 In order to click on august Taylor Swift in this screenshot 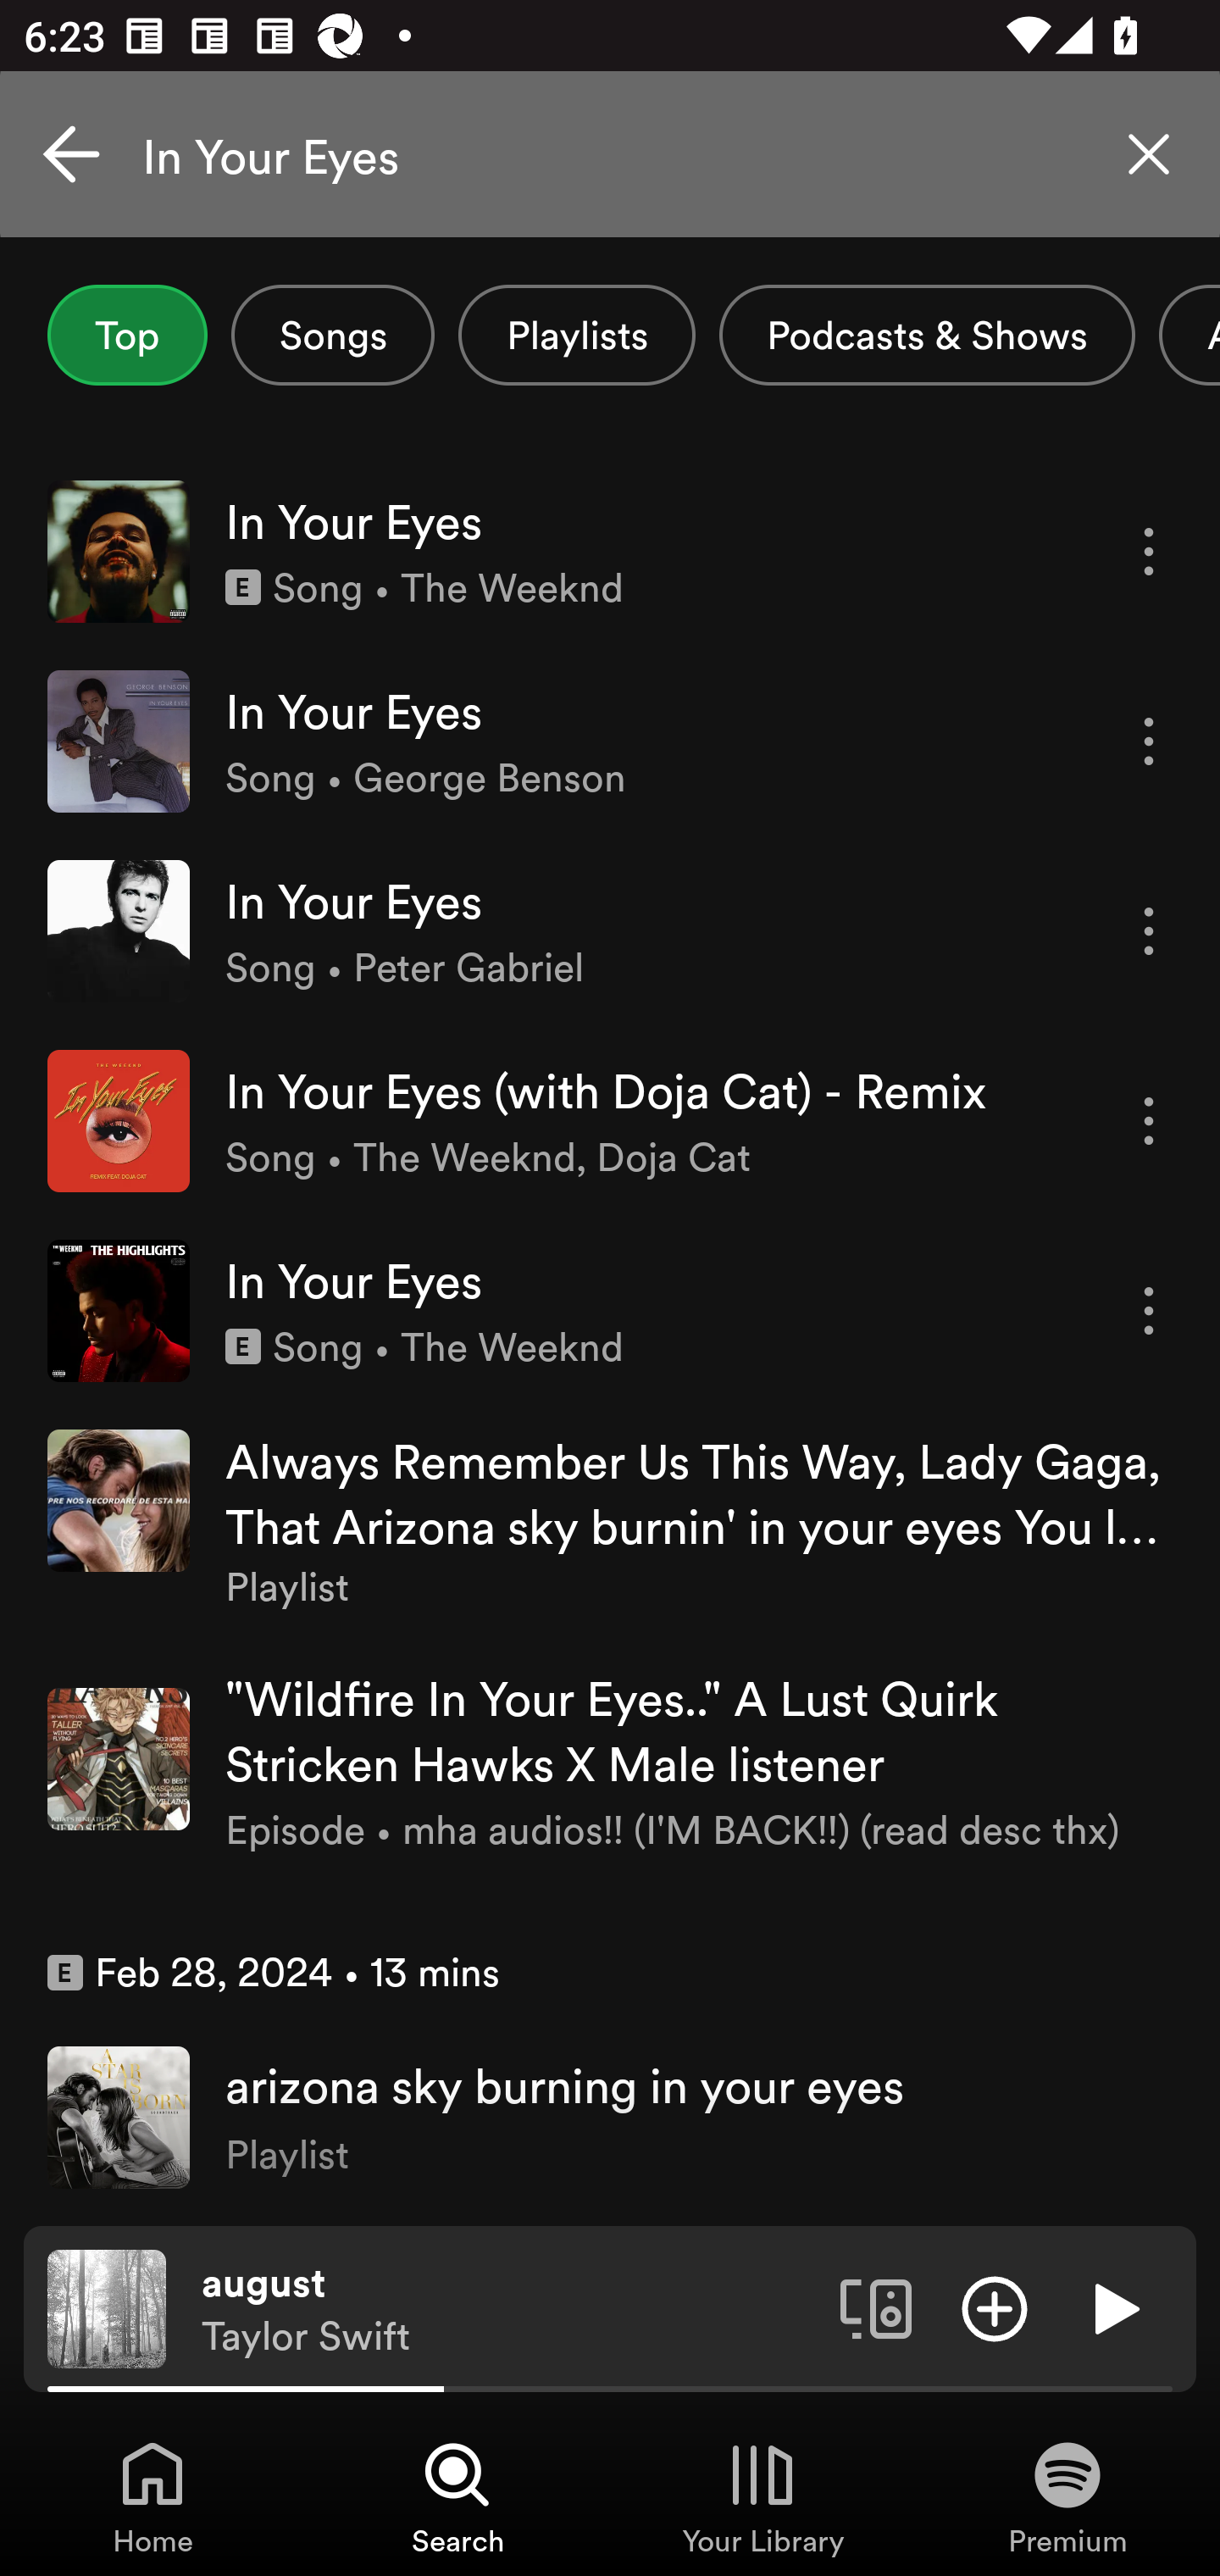, I will do `click(508, 2309)`.